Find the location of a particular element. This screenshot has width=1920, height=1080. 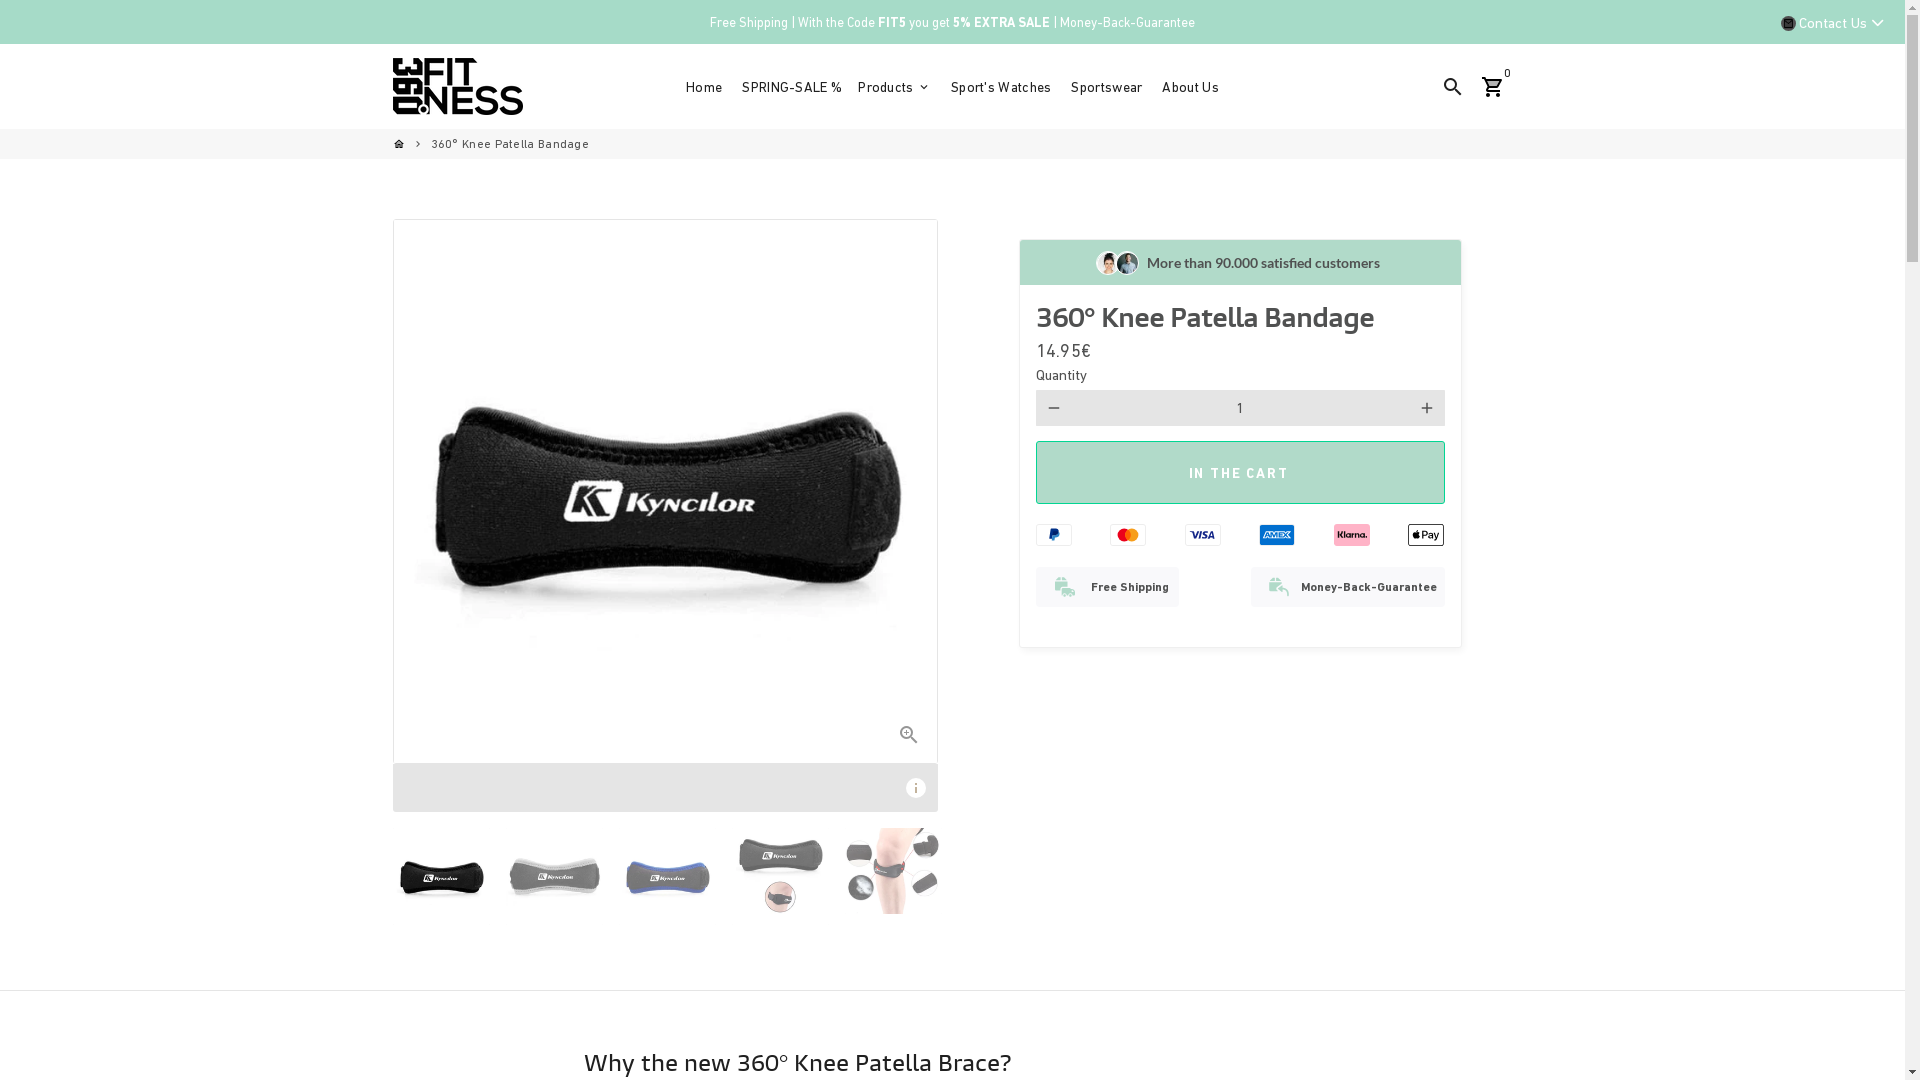

Skip to content is located at coordinates (0, 0).